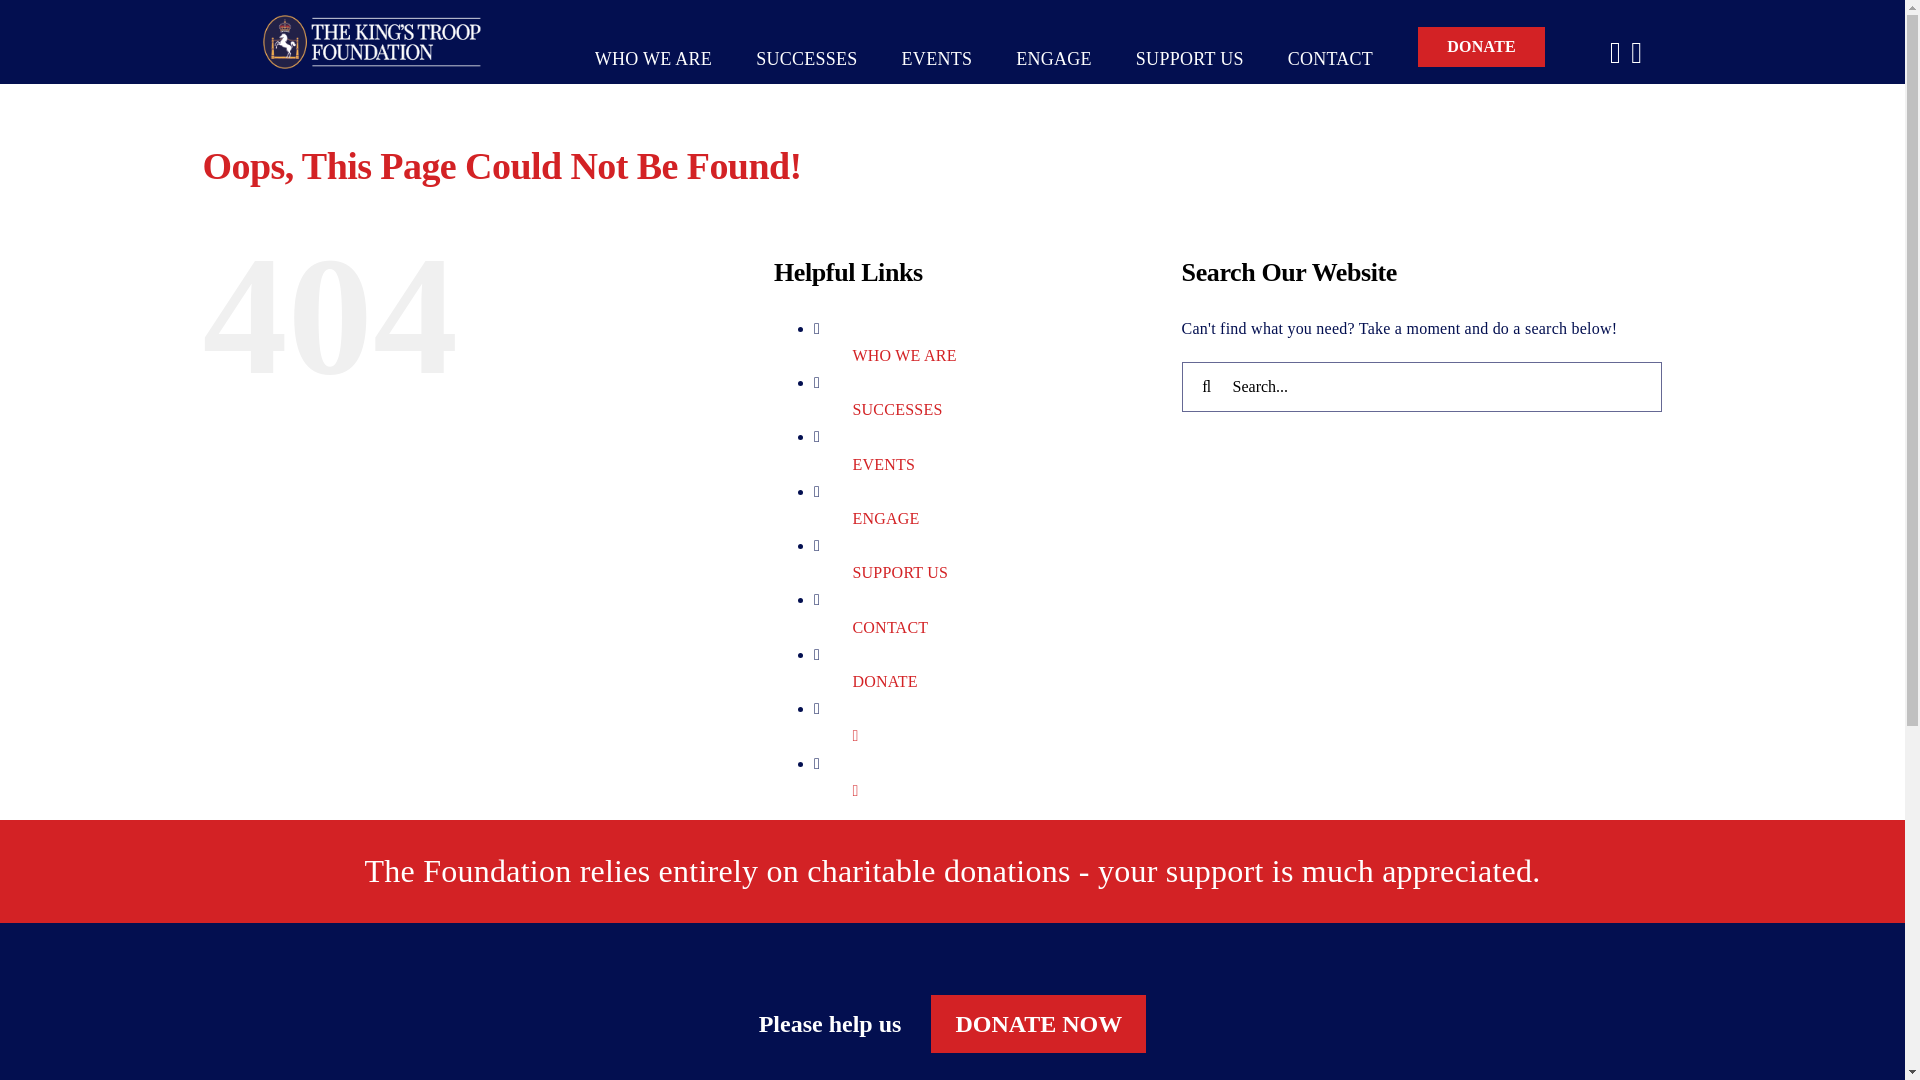 This screenshot has height=1080, width=1920. I want to click on SUCCESSES, so click(806, 34).